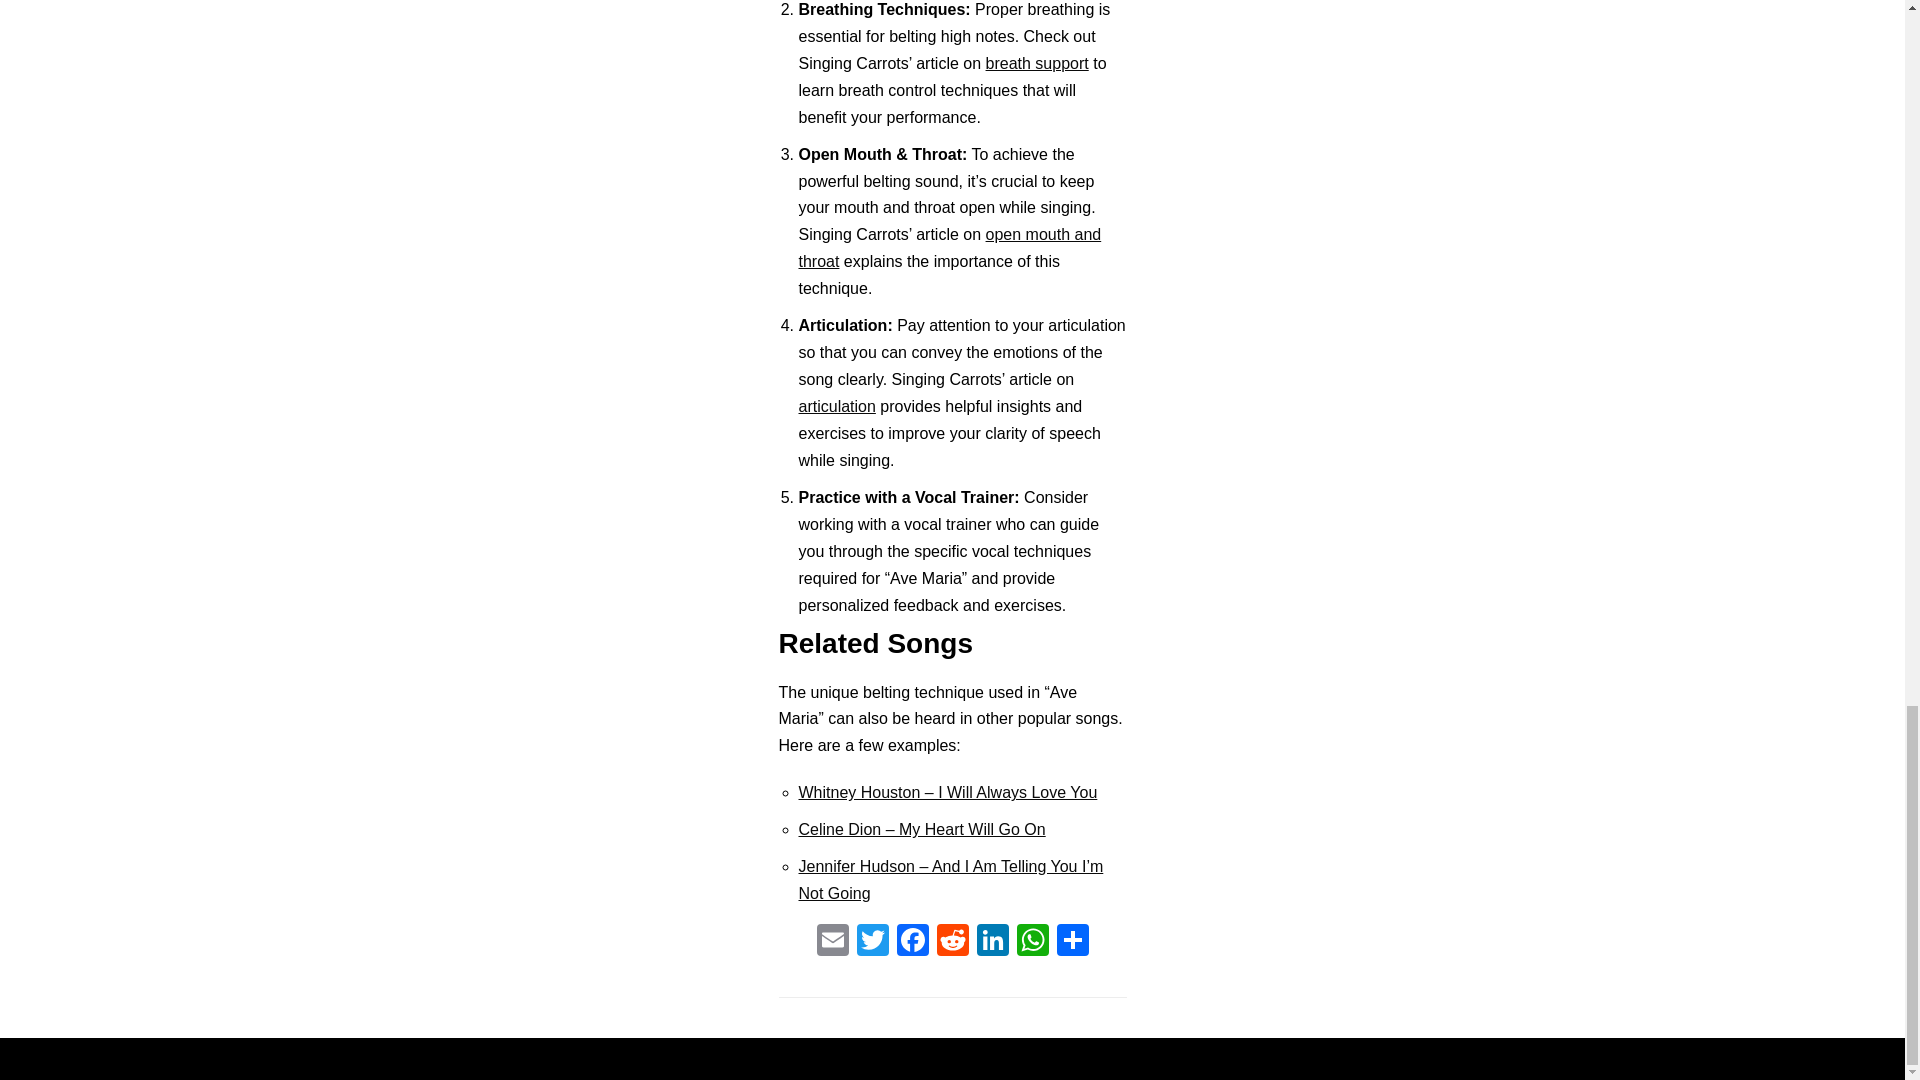  I want to click on articulation, so click(836, 406).